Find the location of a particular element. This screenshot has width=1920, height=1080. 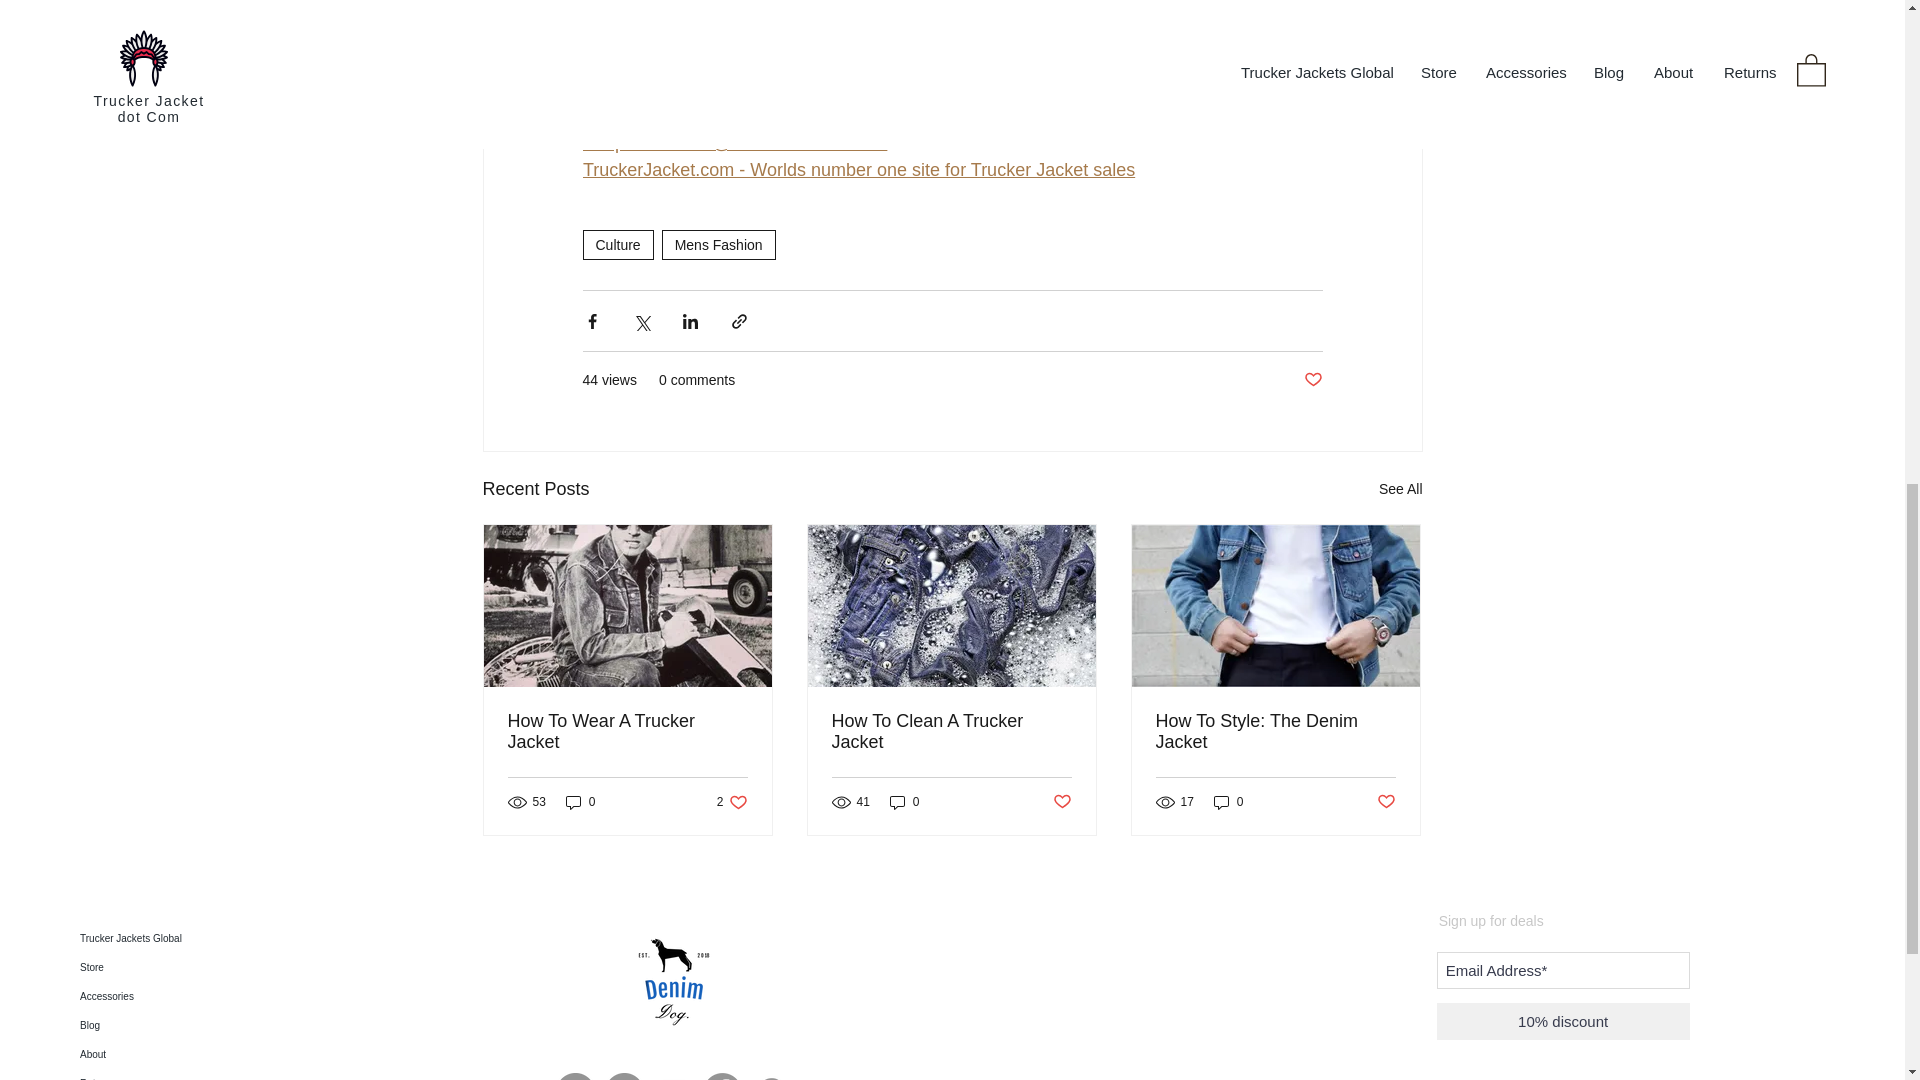

Culture is located at coordinates (616, 245).